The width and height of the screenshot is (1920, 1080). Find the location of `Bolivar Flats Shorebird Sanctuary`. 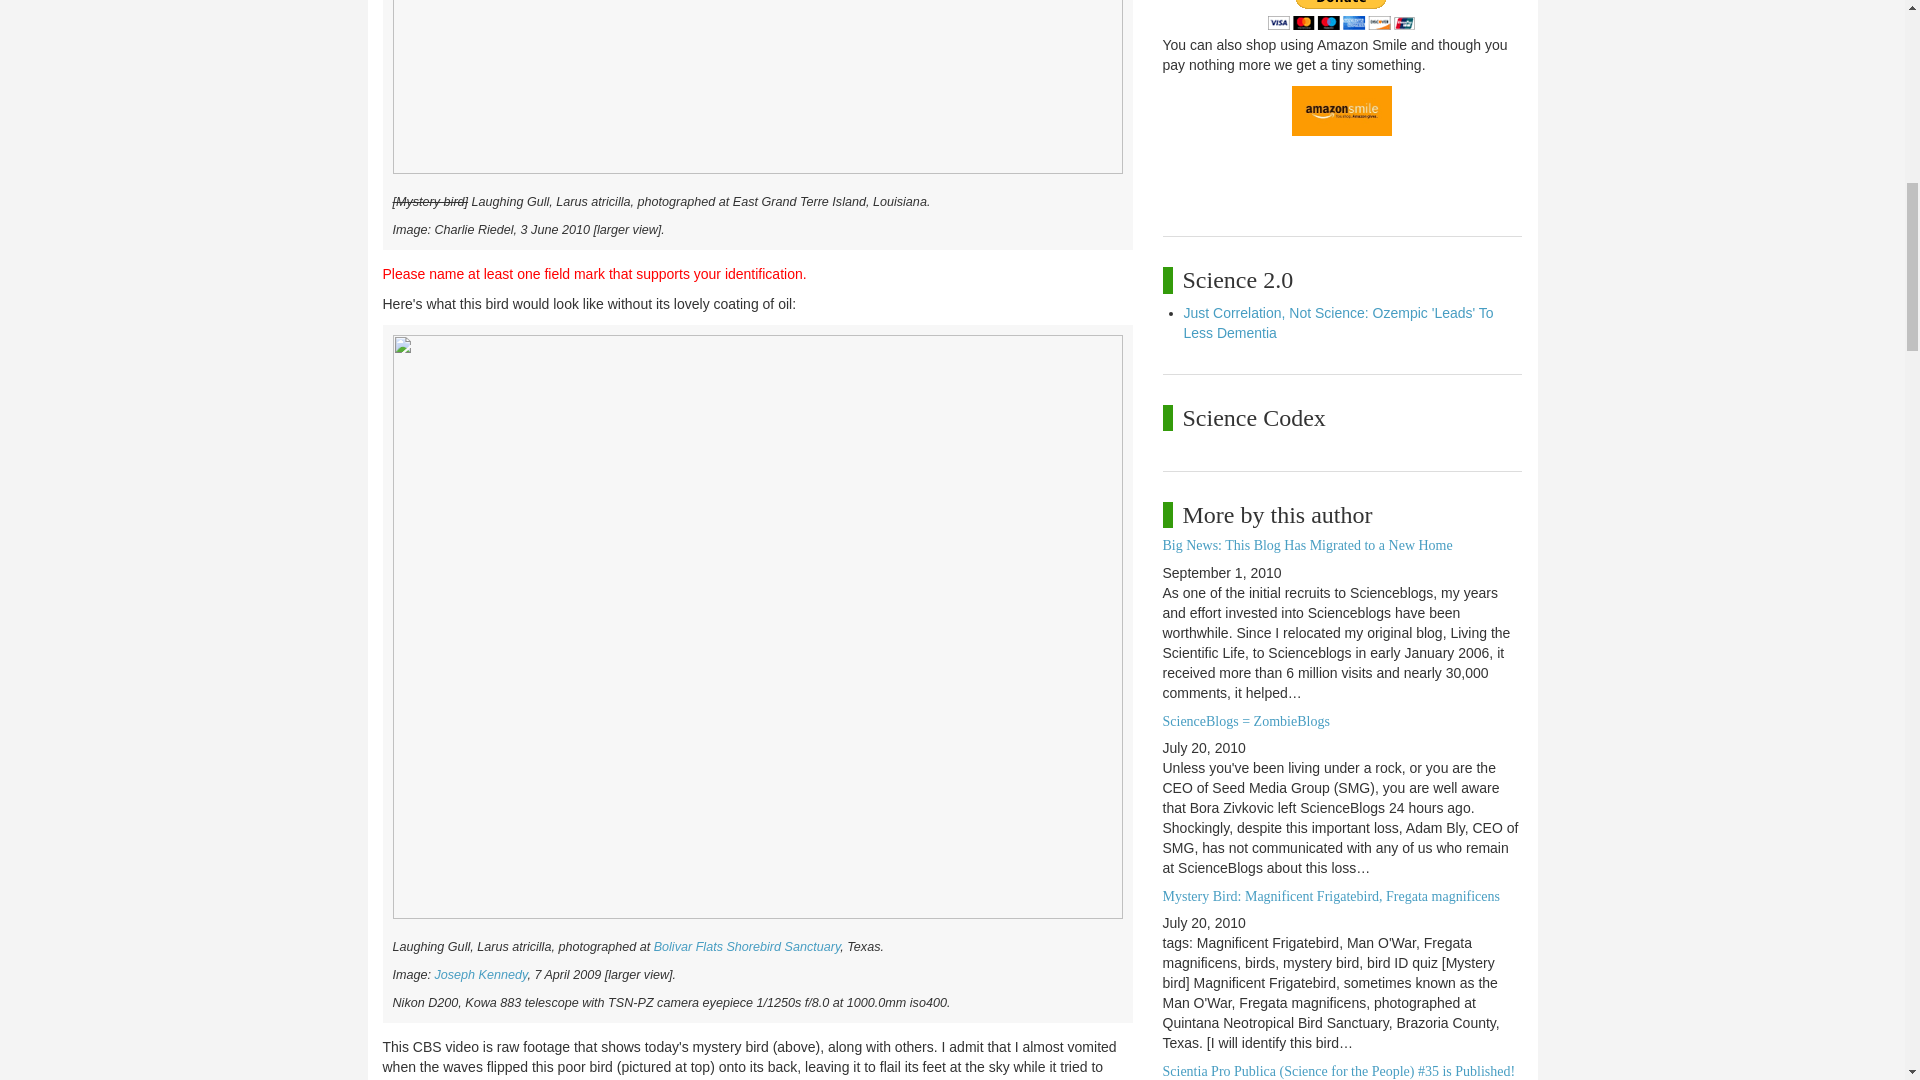

Bolivar Flats Shorebird Sanctuary is located at coordinates (747, 946).